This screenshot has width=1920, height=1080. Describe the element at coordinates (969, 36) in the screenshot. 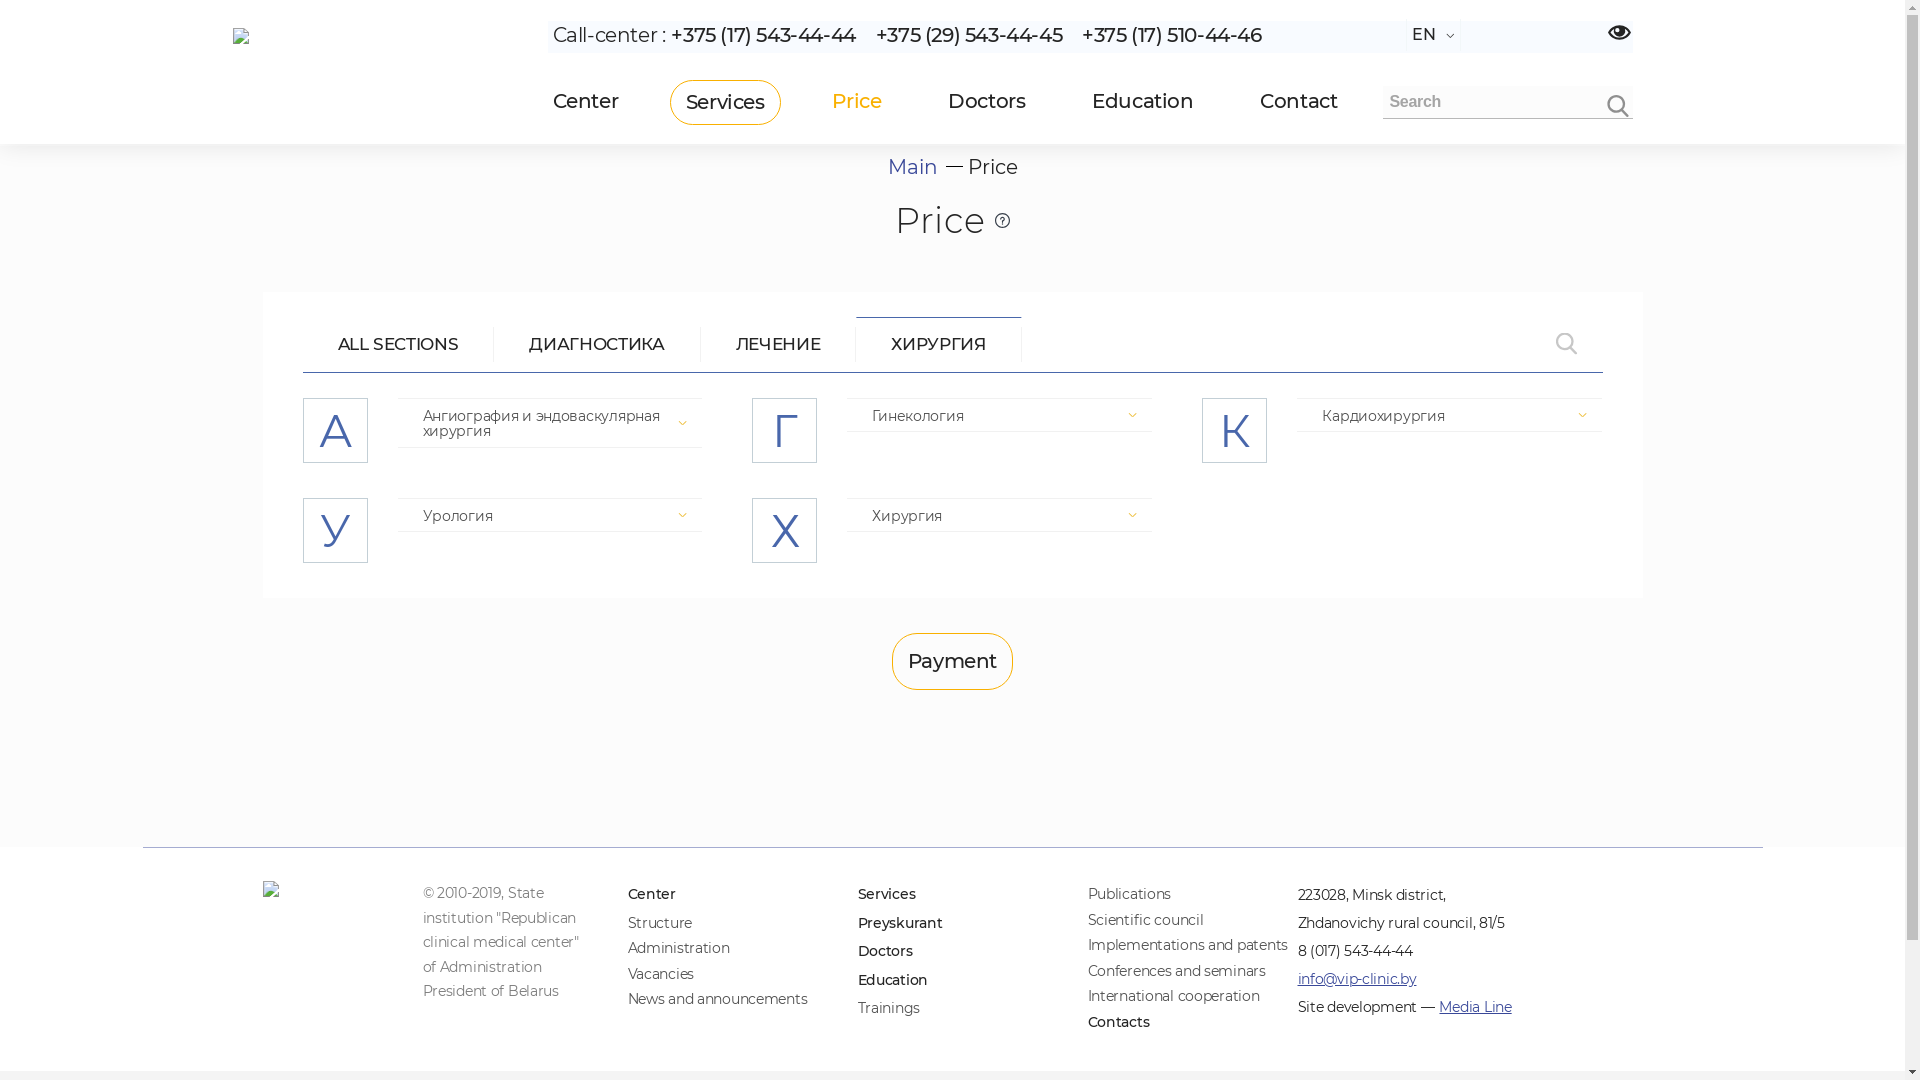

I see `+375 (29) 543-44-45` at that location.